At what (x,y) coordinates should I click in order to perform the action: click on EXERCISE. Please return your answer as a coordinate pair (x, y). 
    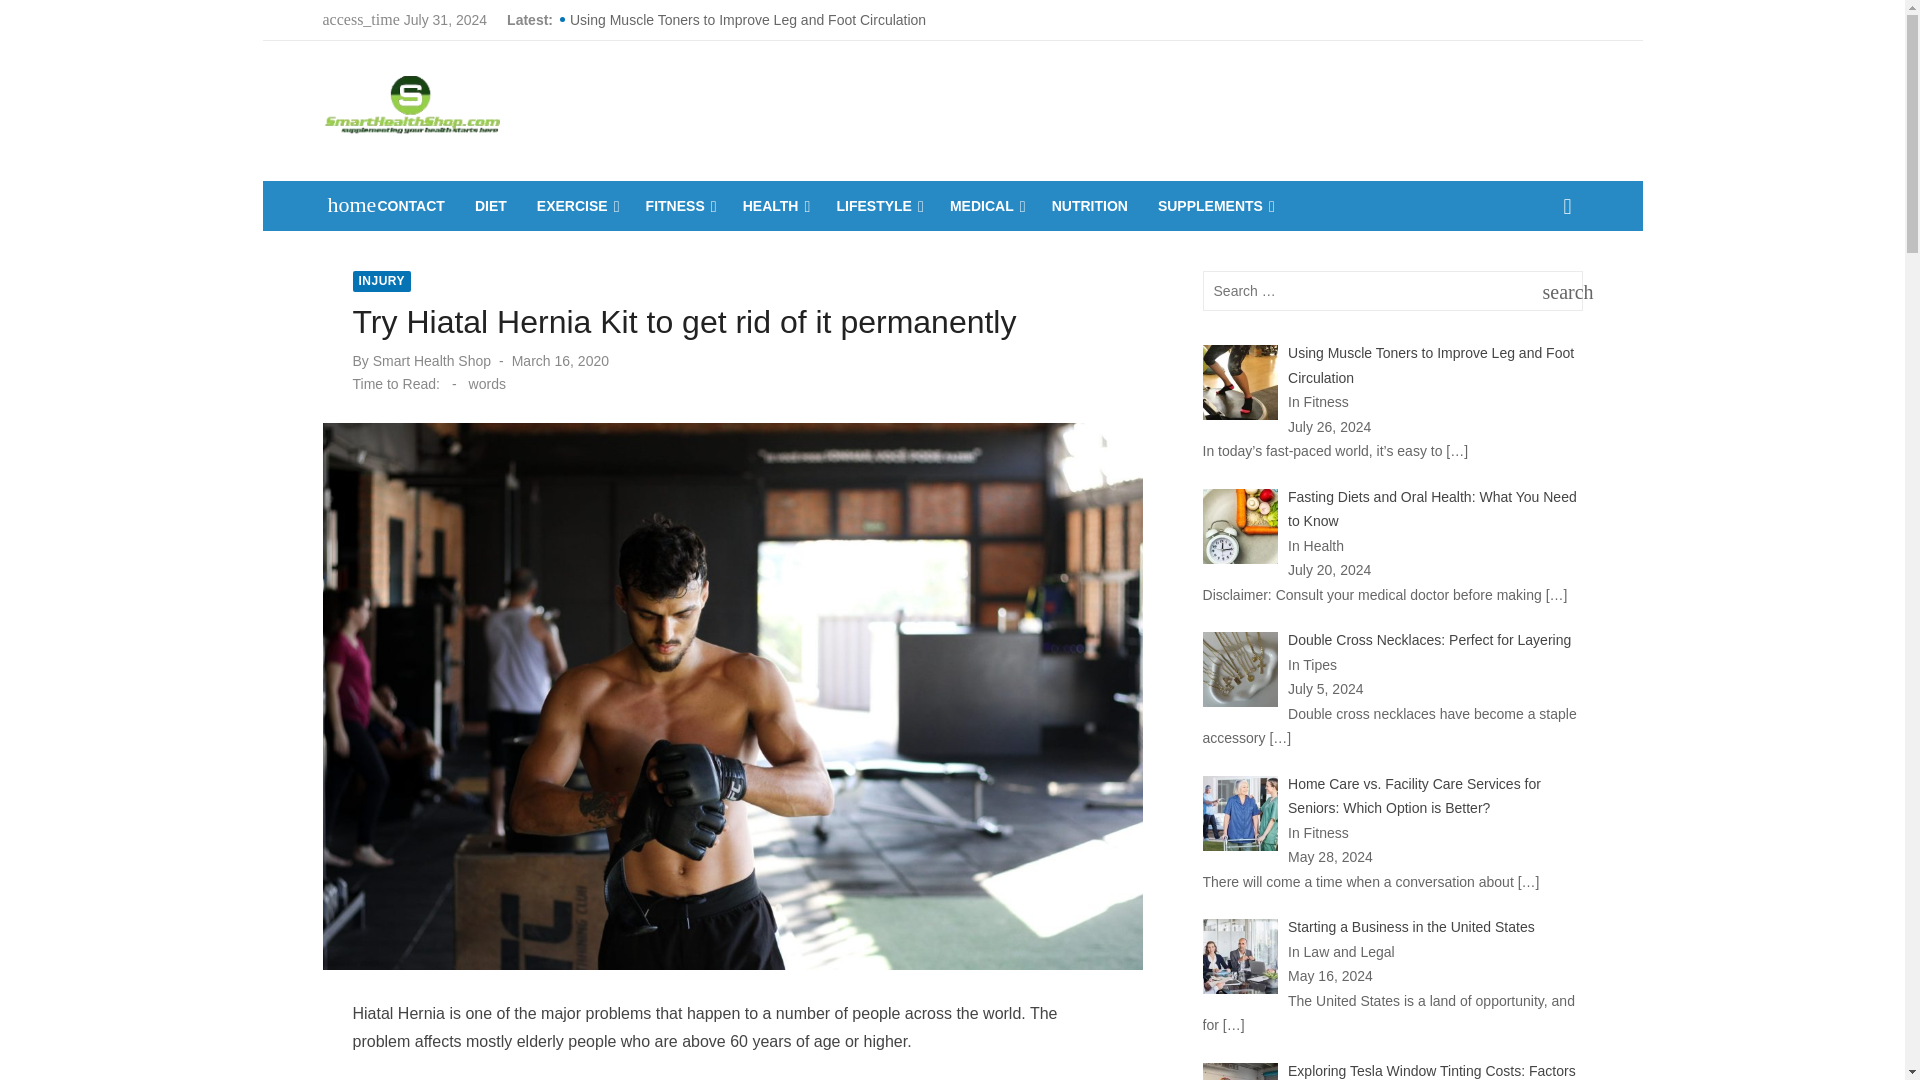
    Looking at the image, I should click on (576, 206).